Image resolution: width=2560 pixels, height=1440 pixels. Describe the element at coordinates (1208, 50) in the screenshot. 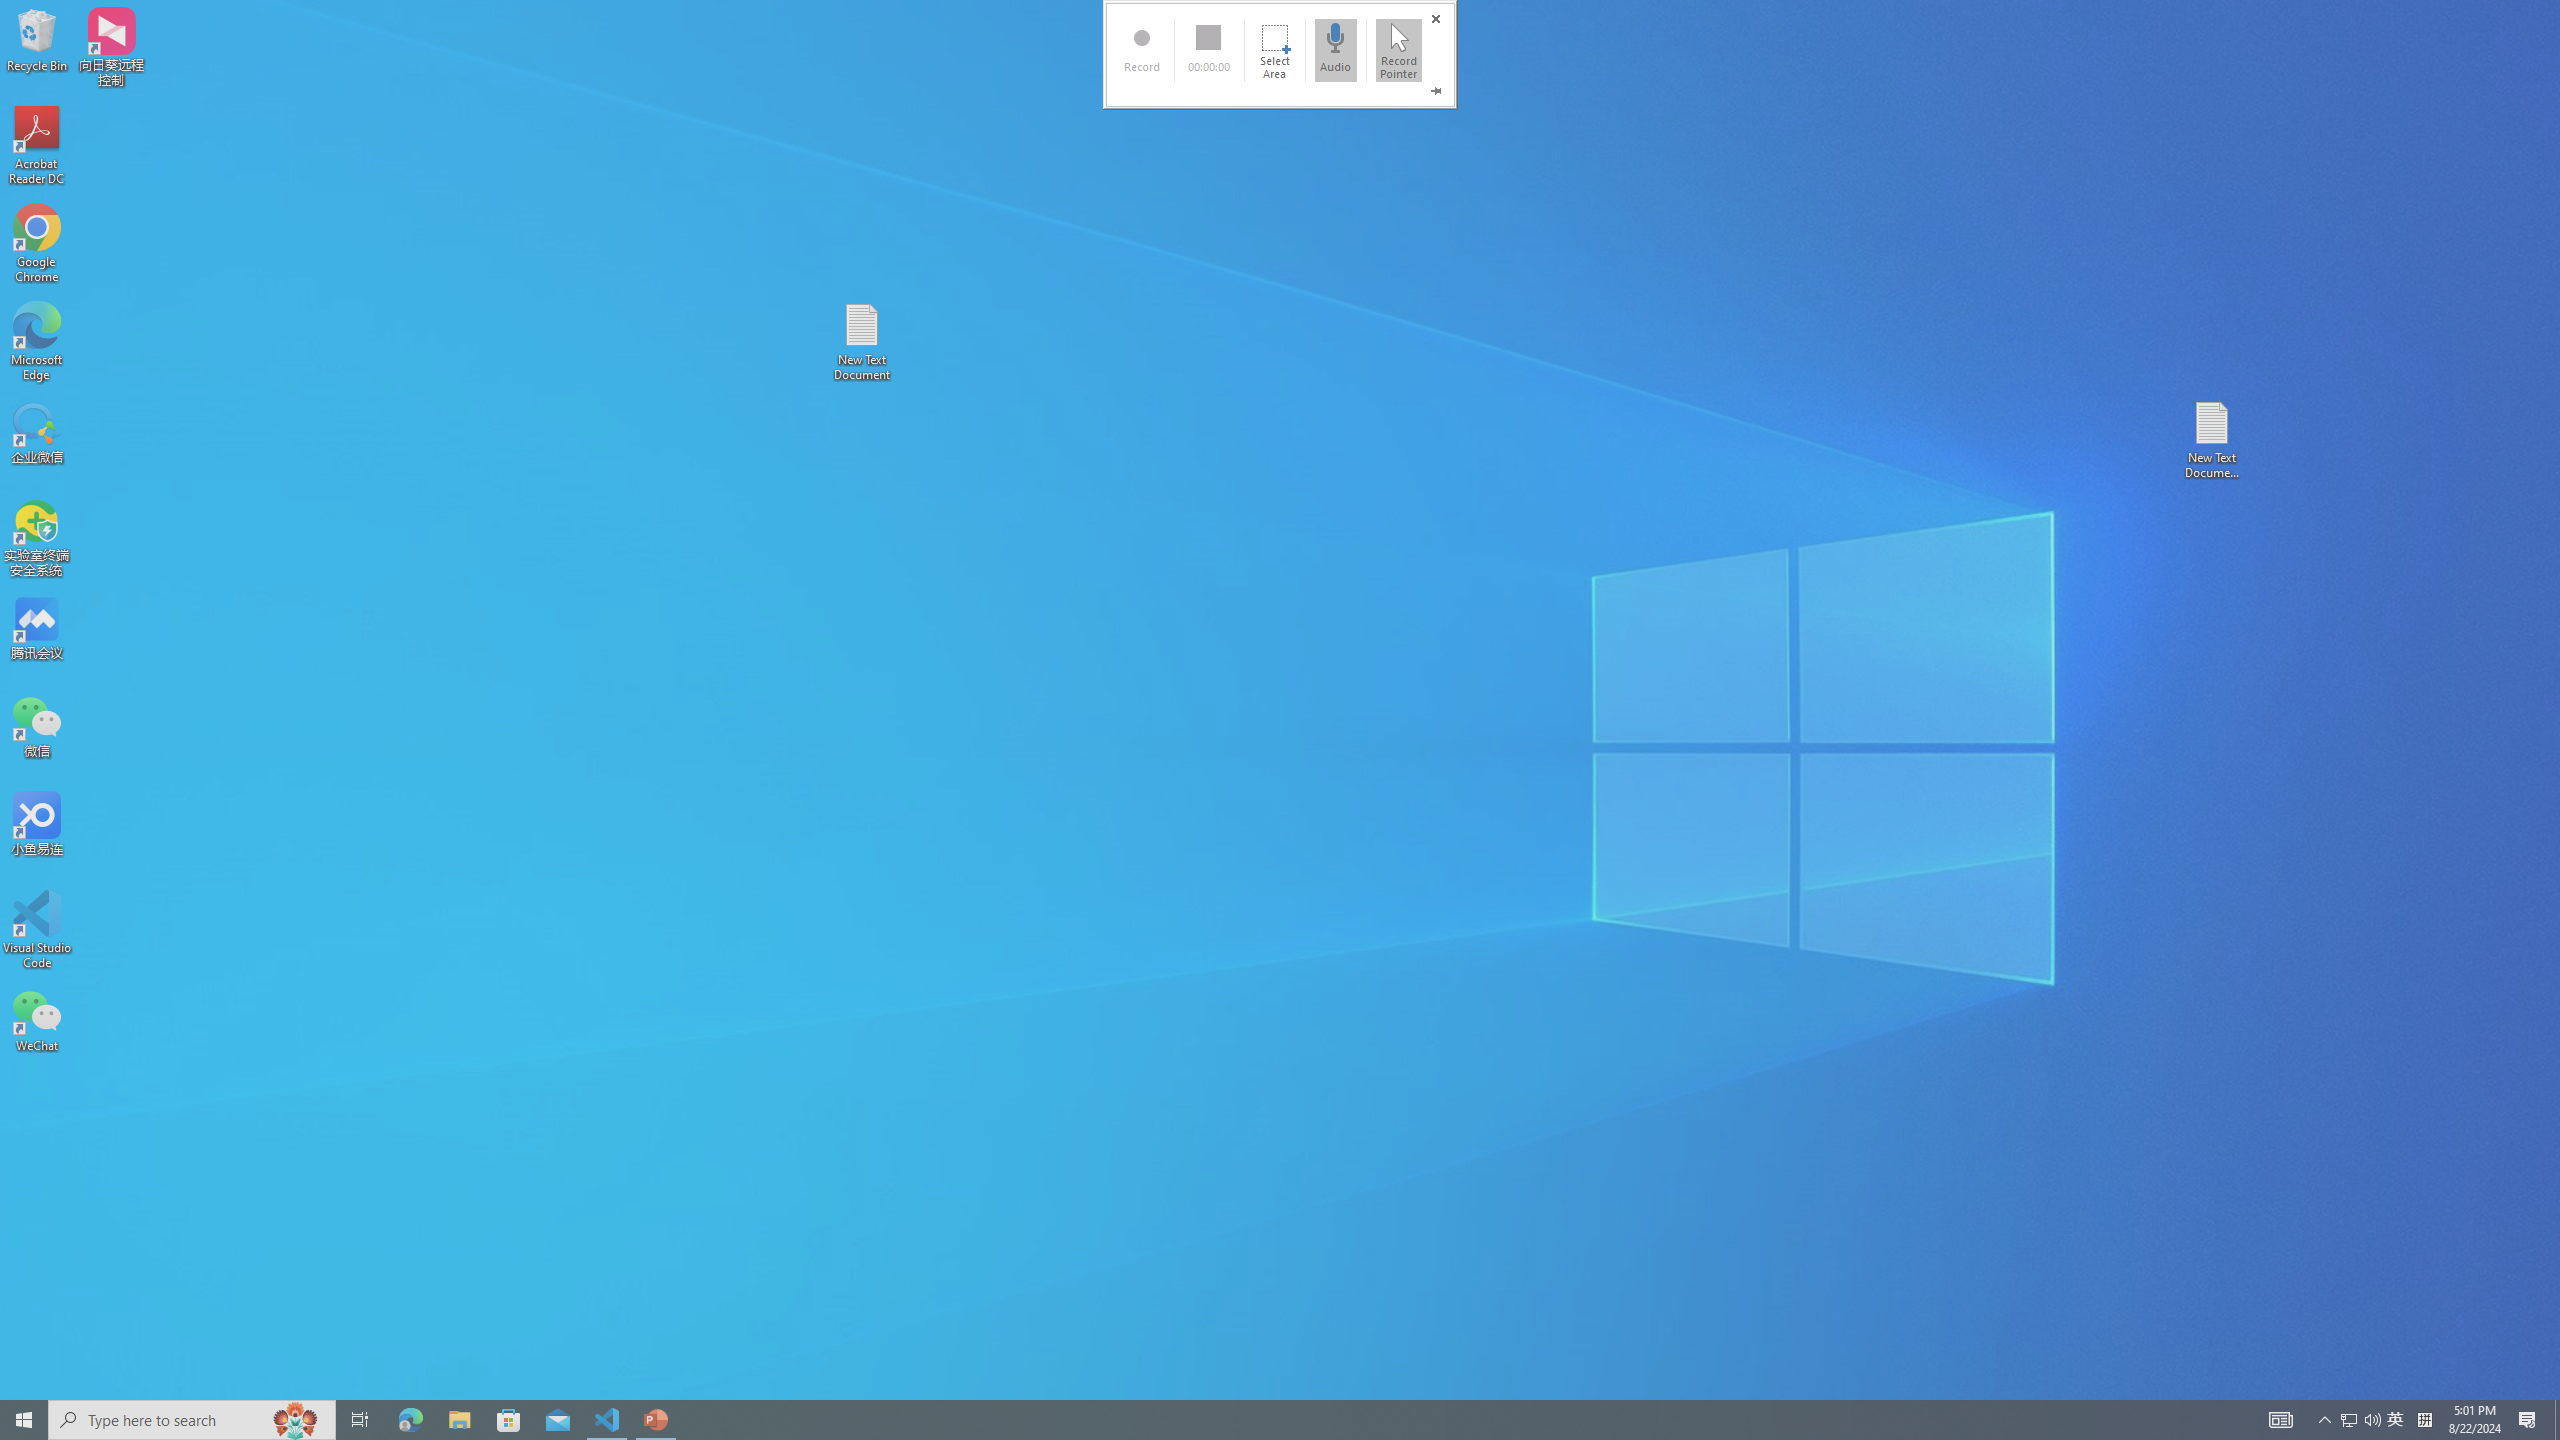

I see `00:00:00` at that location.